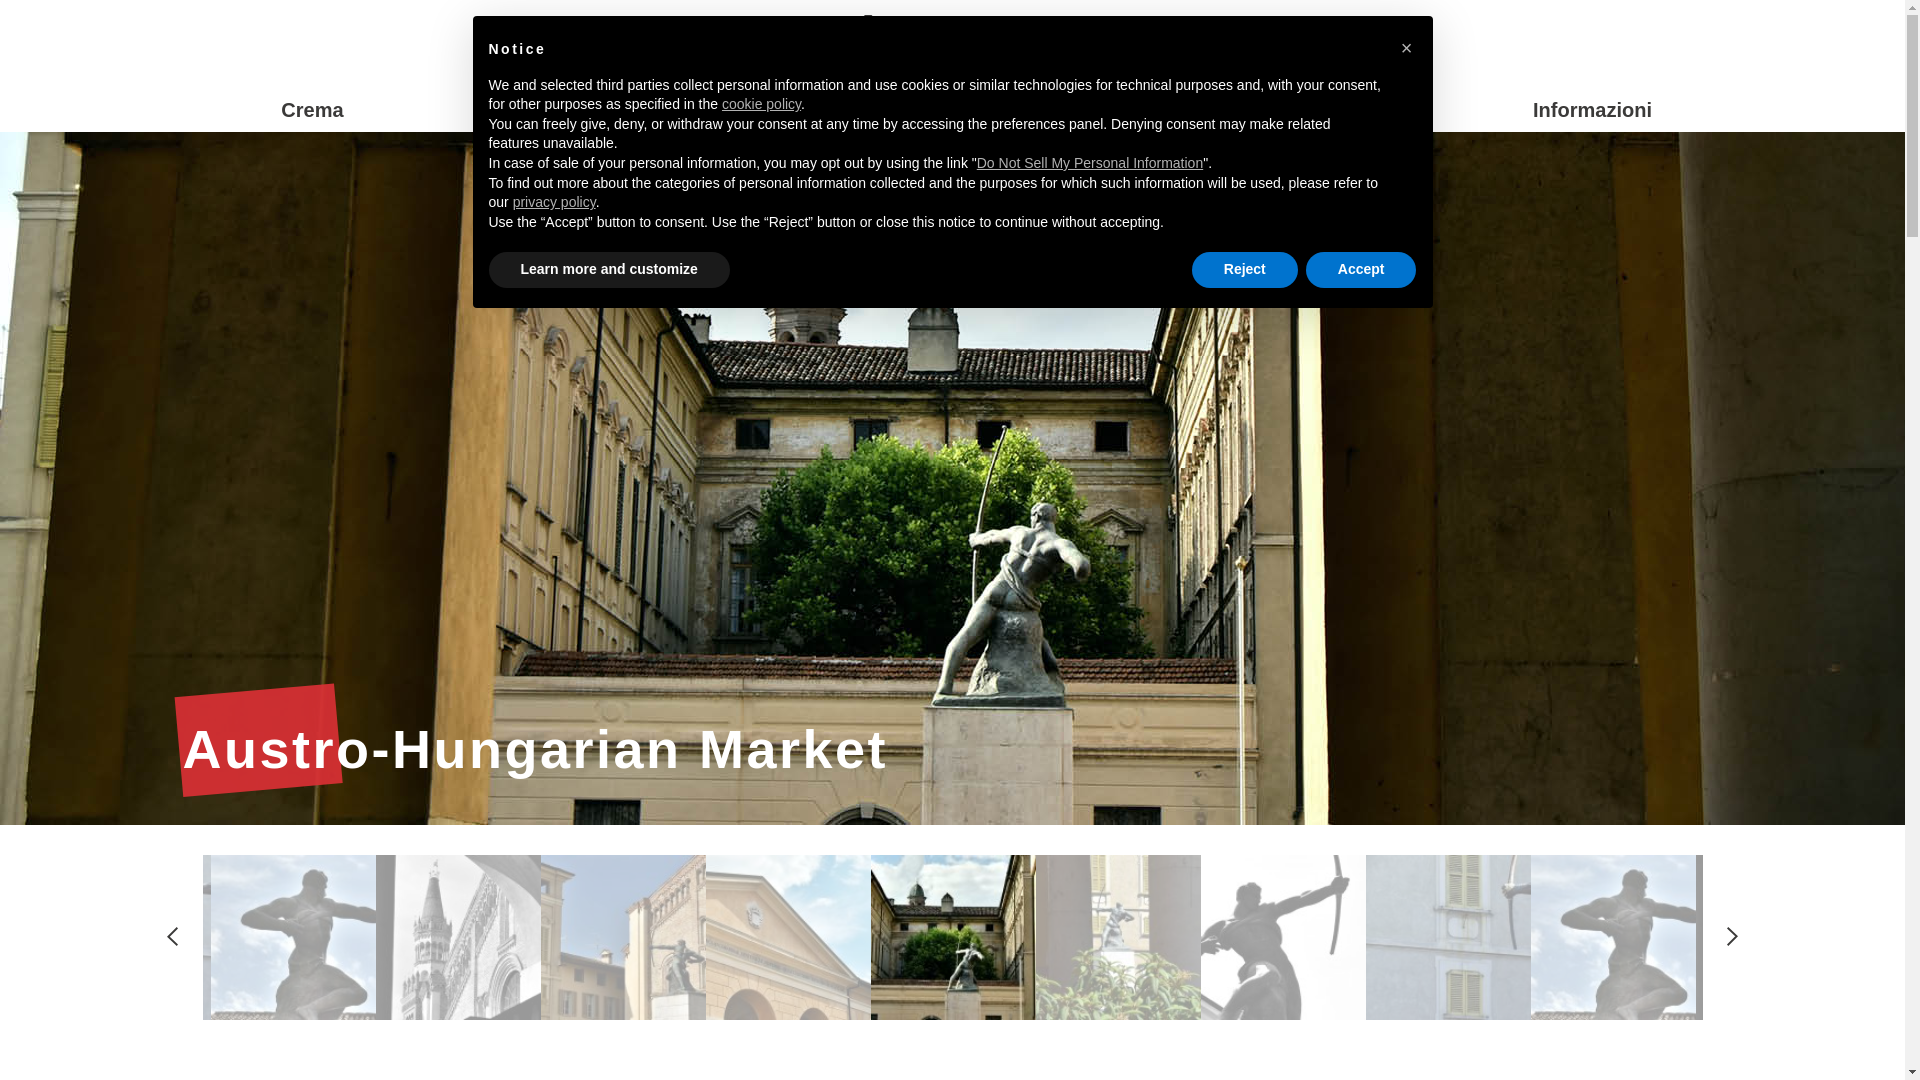  Describe the element at coordinates (1272, 110) in the screenshot. I see `Focus` at that location.